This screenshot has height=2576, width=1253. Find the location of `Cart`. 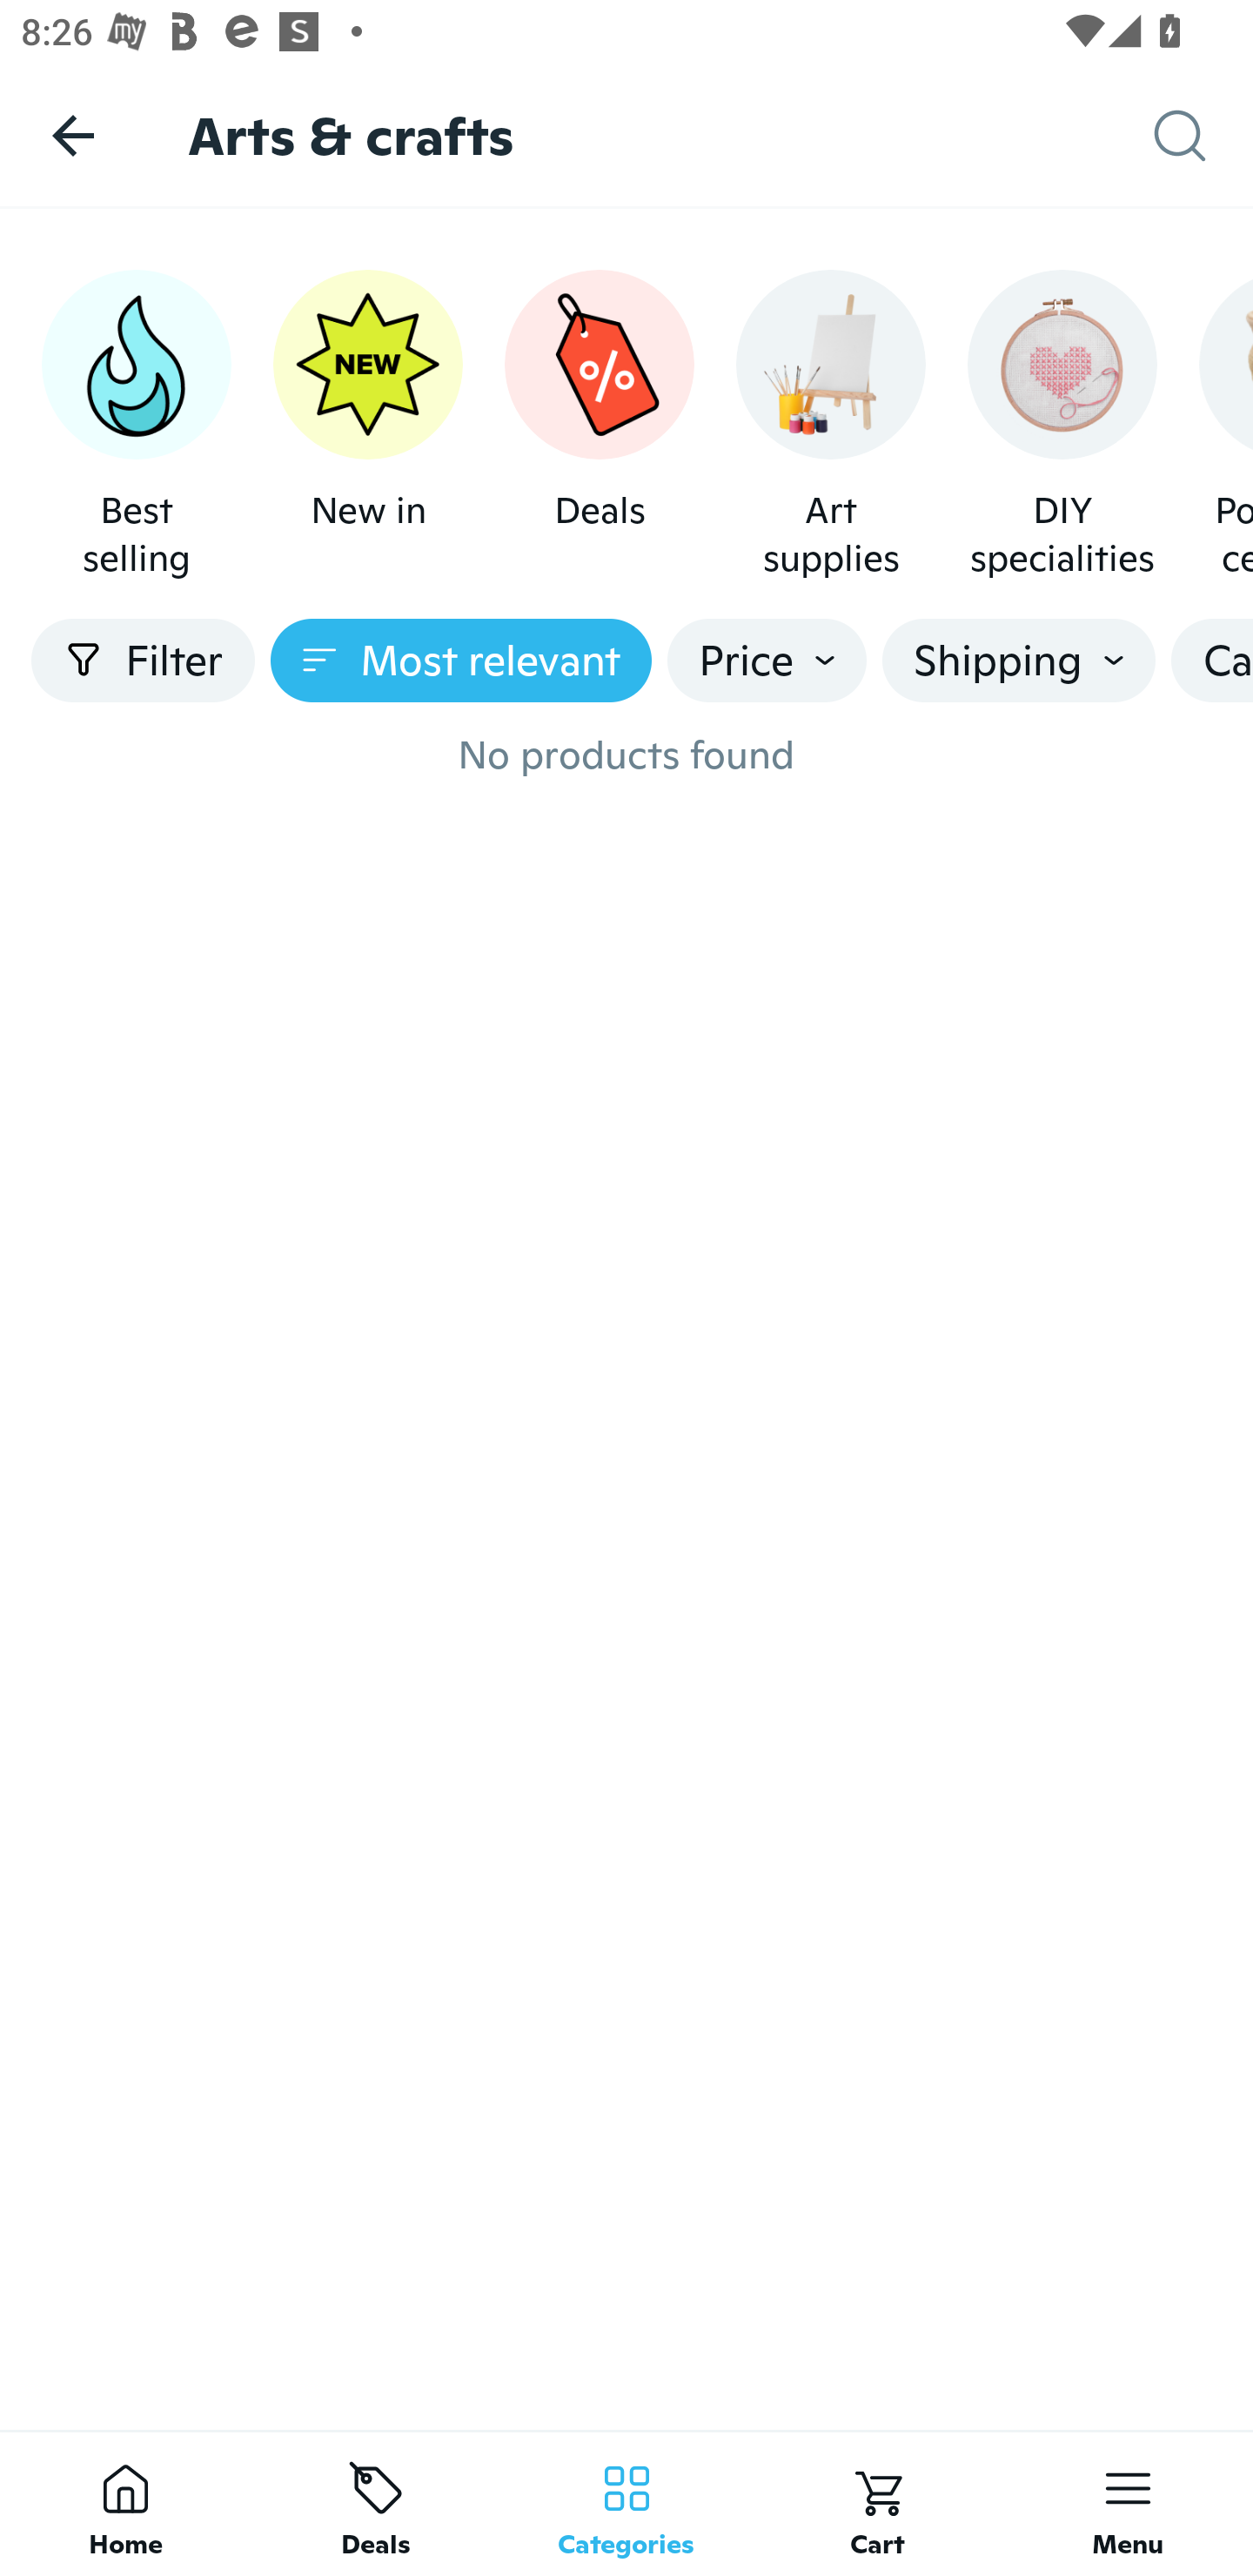

Cart is located at coordinates (877, 2503).